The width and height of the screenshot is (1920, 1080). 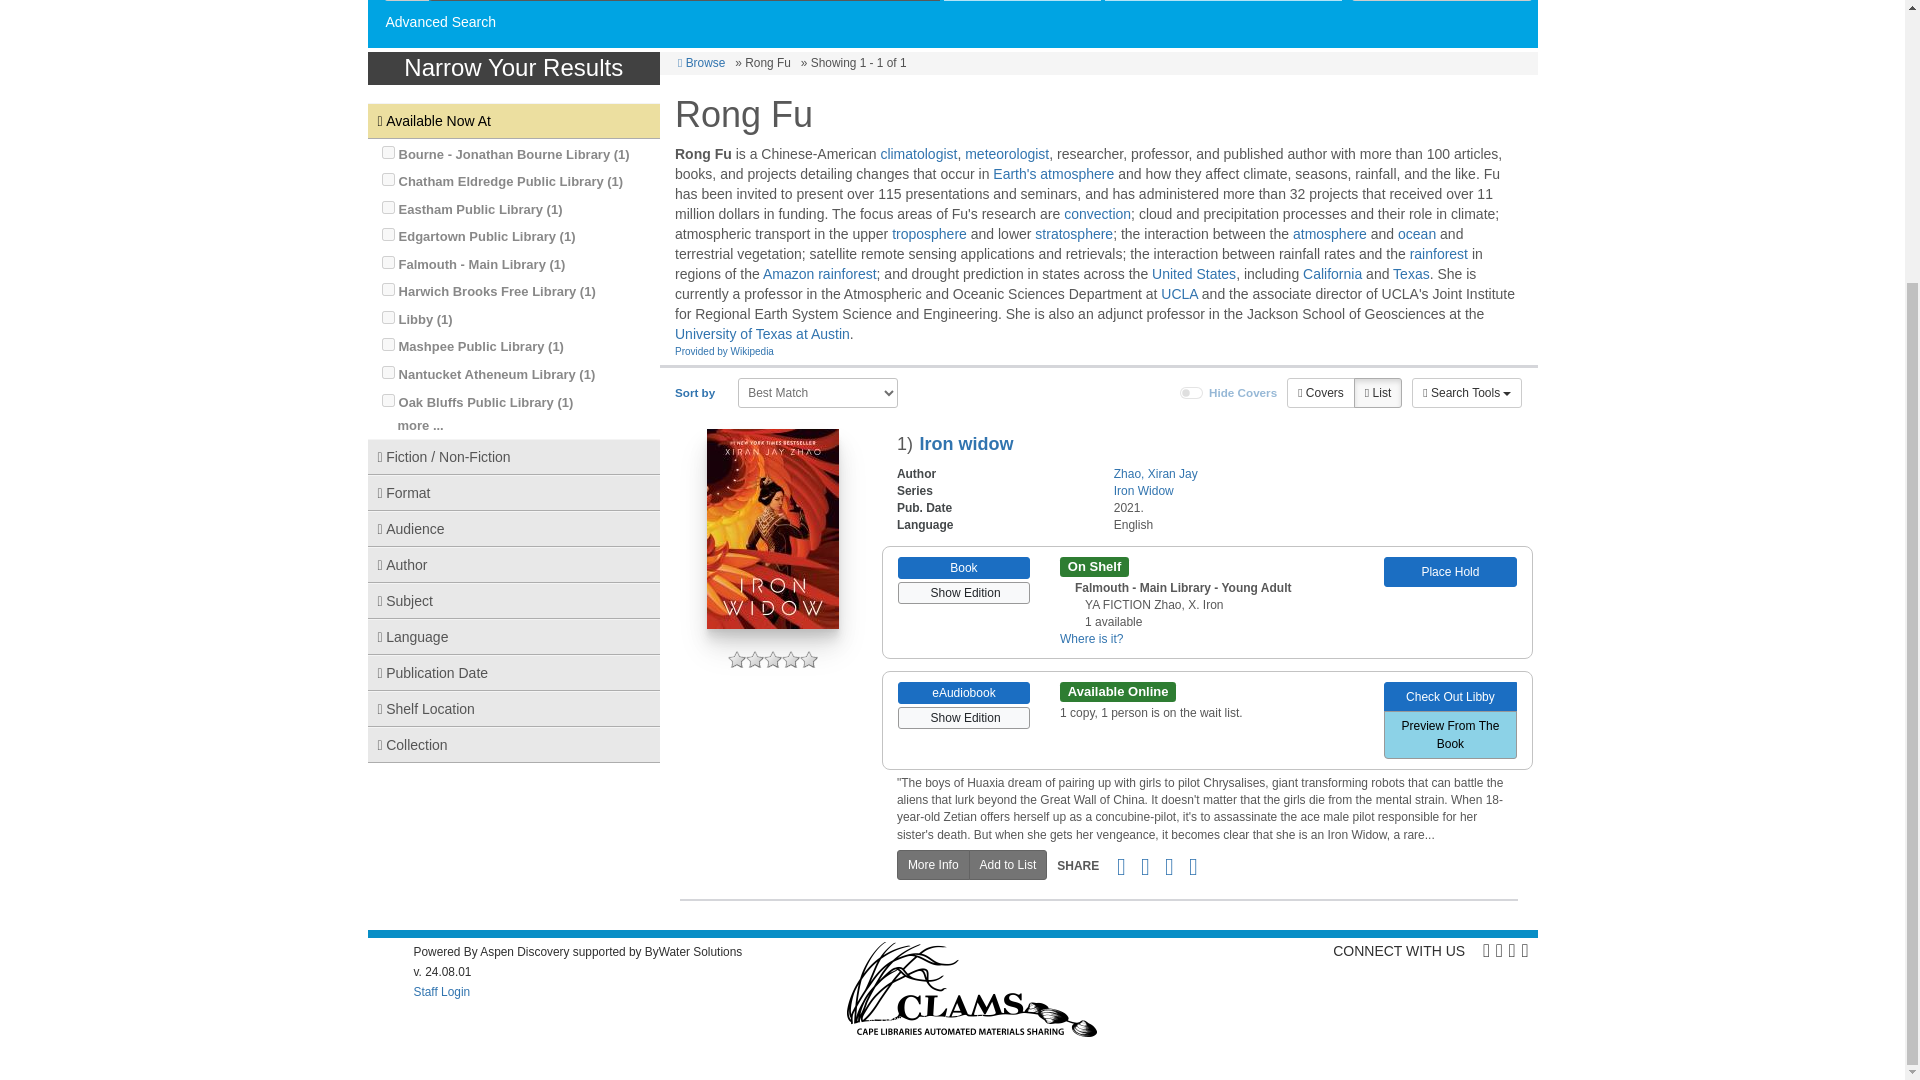 What do you see at coordinates (388, 206) in the screenshot?
I see `on` at bounding box center [388, 206].